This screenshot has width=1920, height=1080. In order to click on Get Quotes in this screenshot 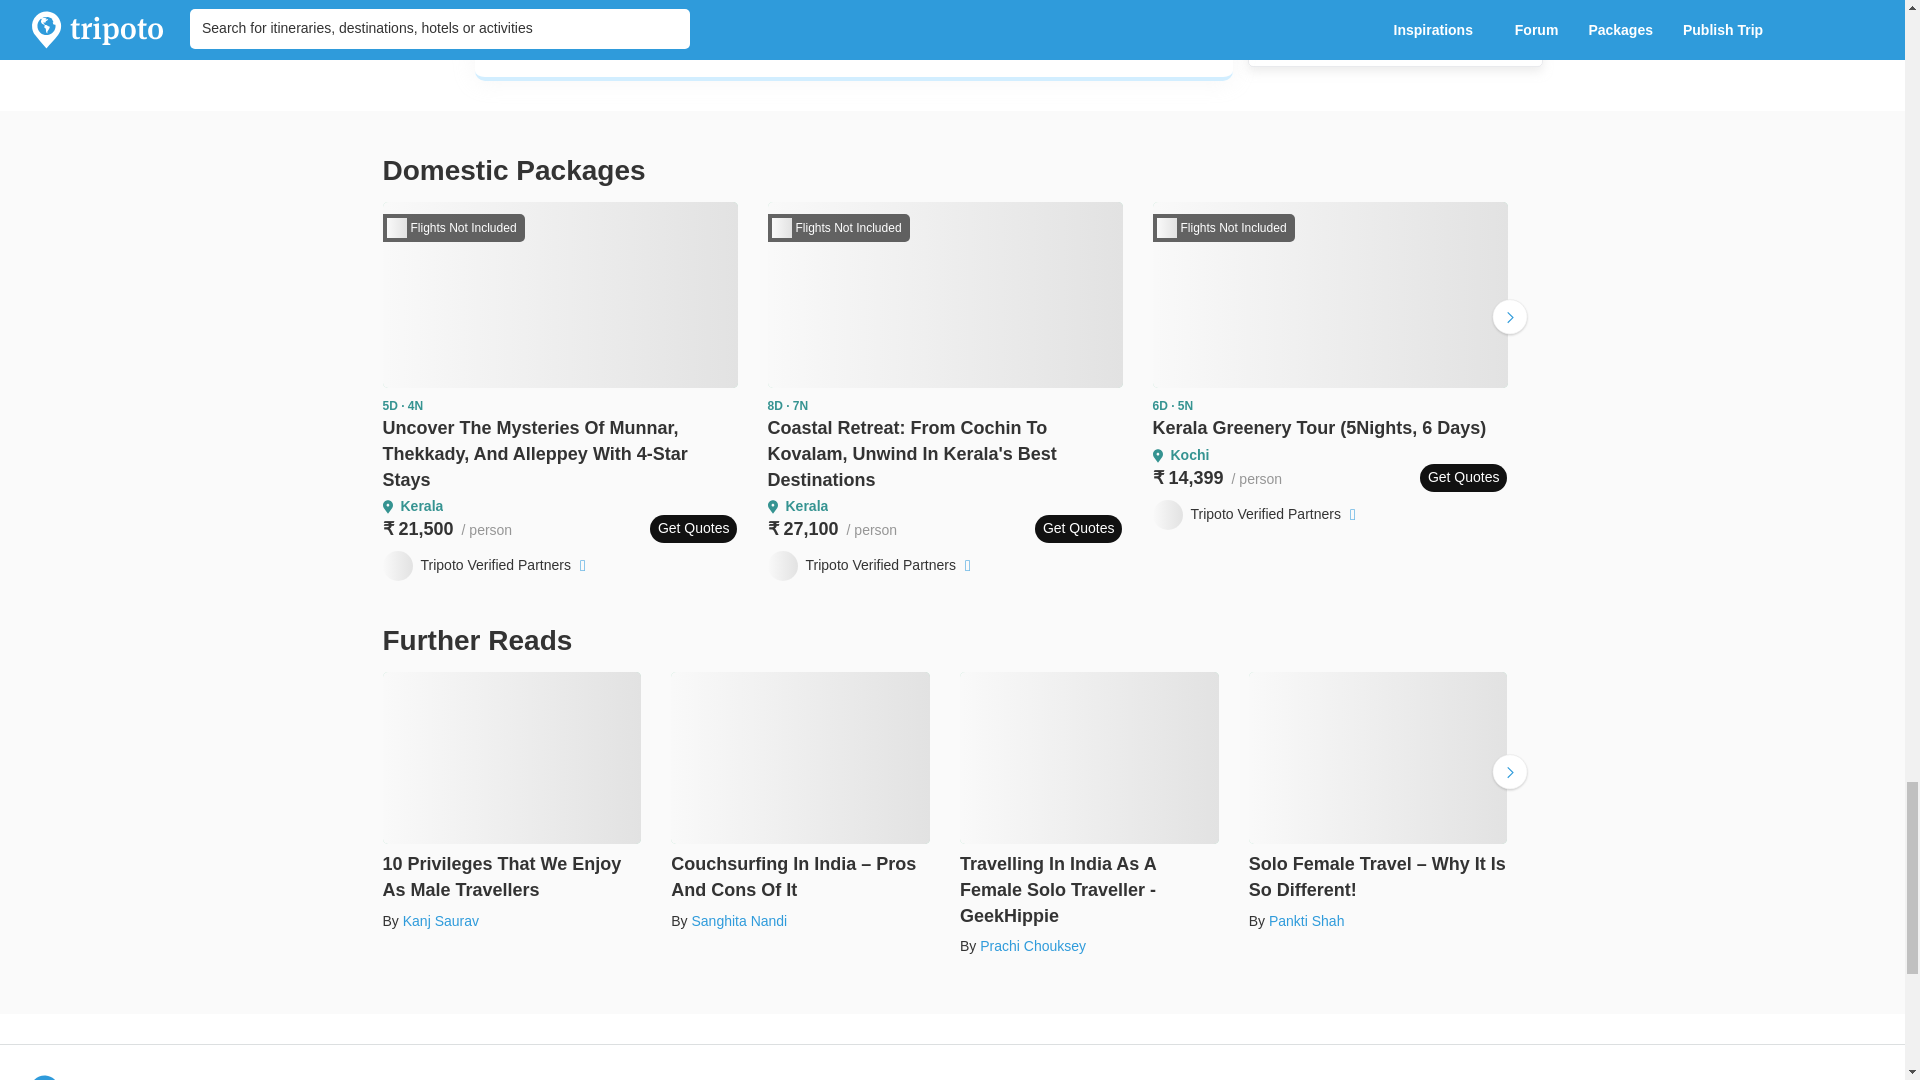, I will do `click(1078, 529)`.